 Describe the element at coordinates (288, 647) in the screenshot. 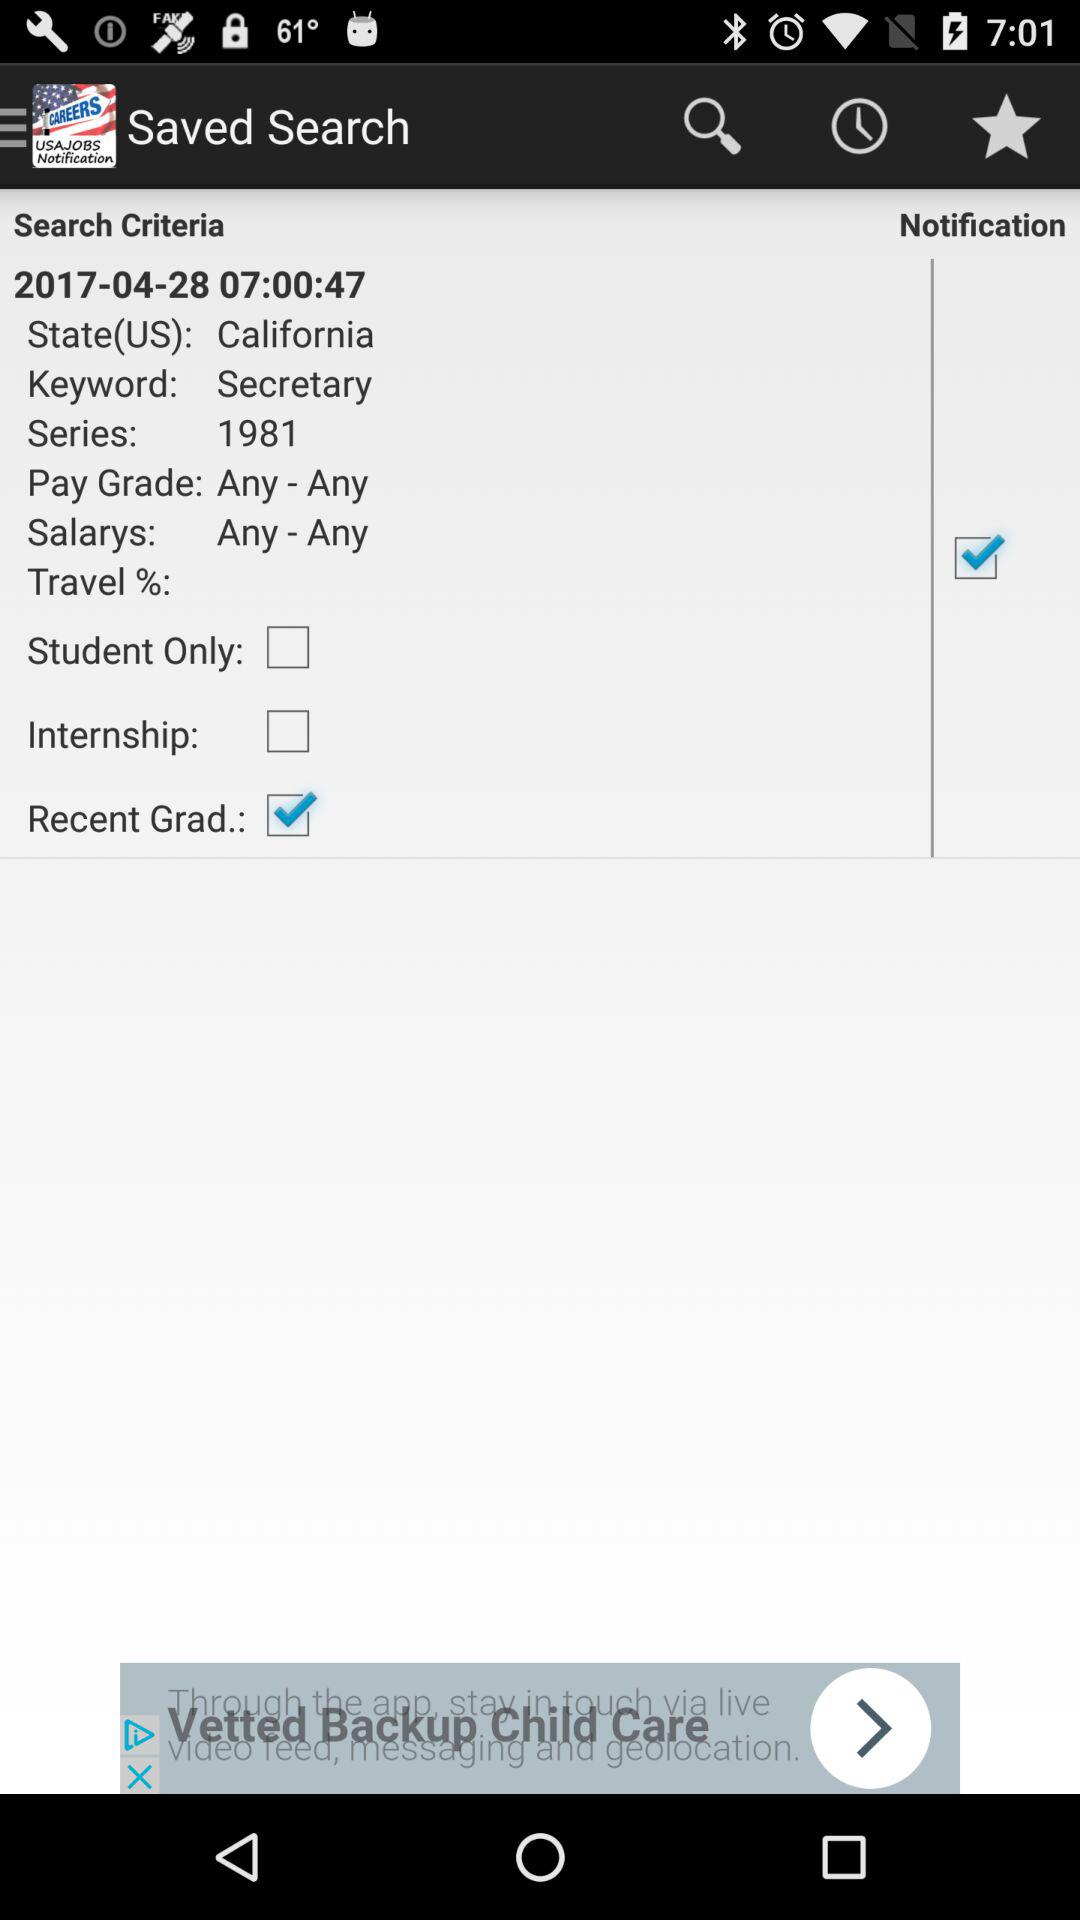

I see `choose the item next to student only: item` at that location.